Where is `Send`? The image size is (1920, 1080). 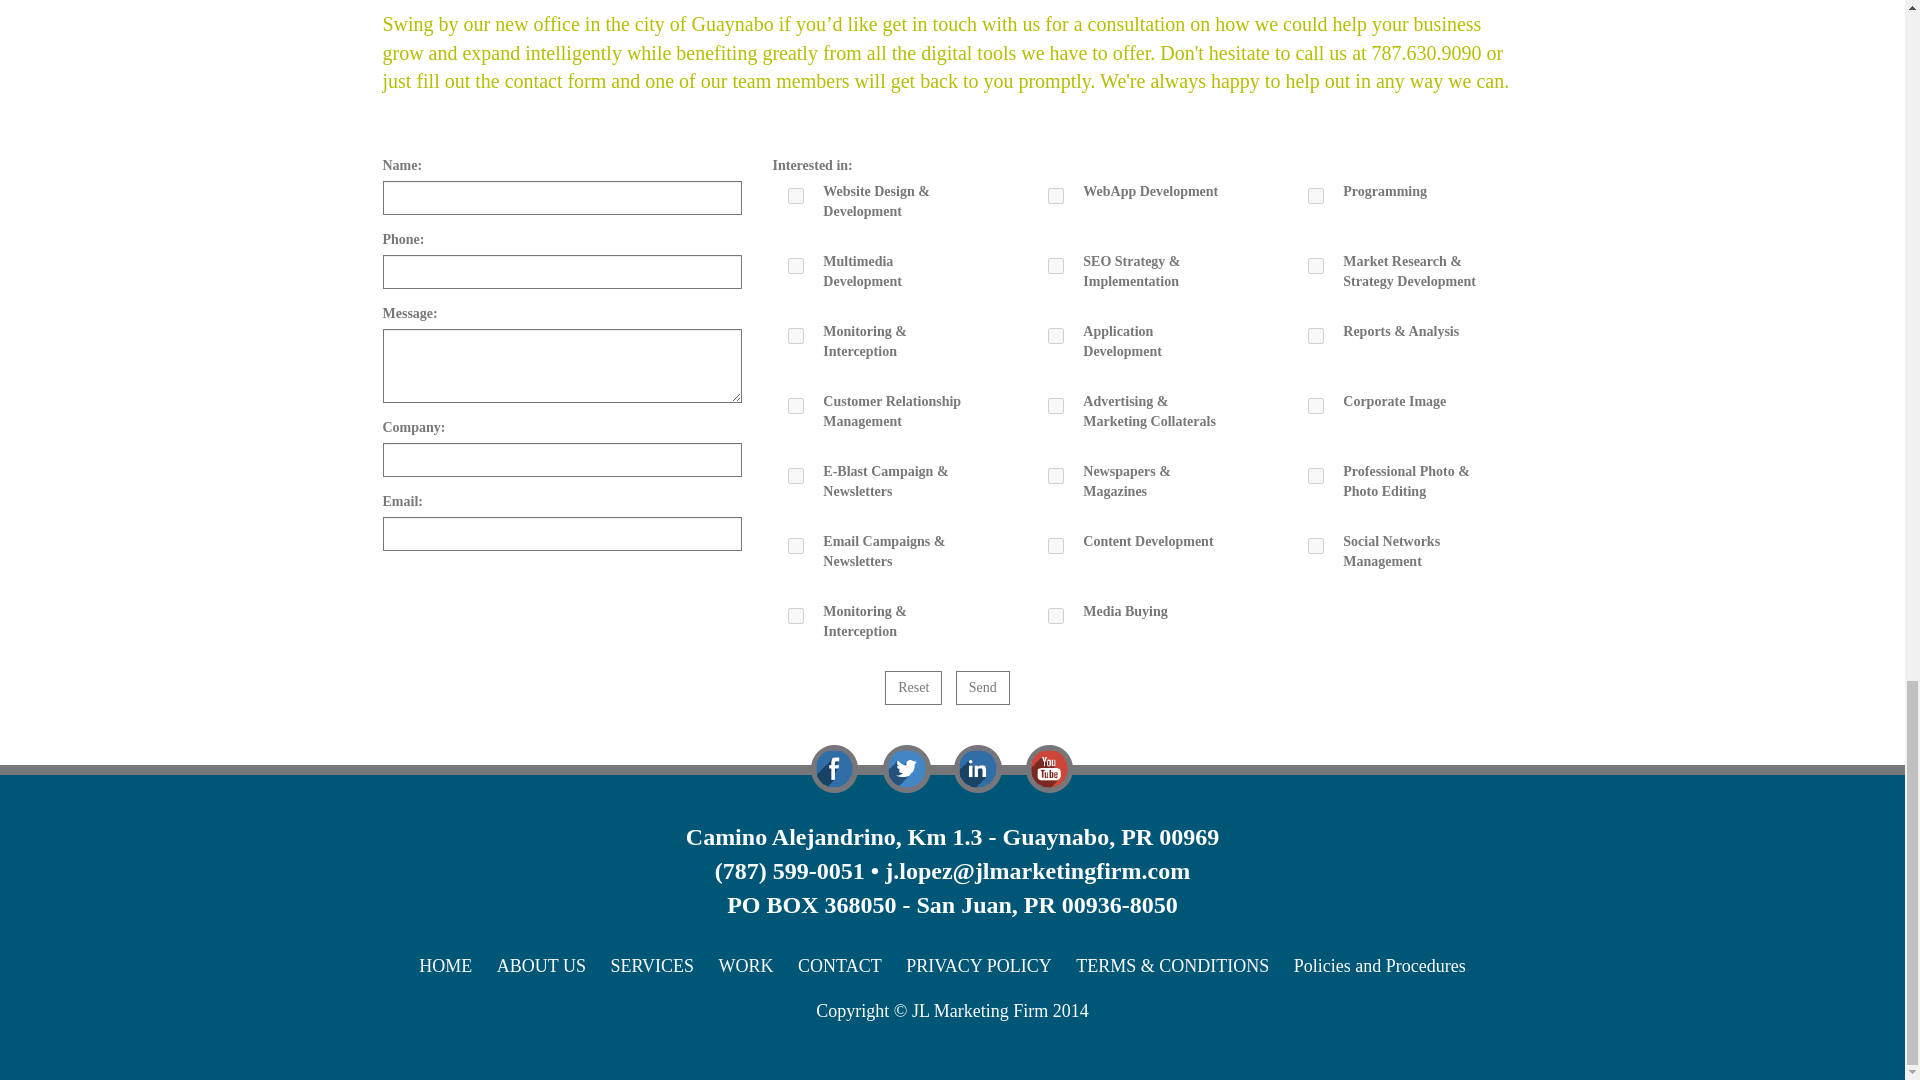 Send is located at coordinates (982, 688).